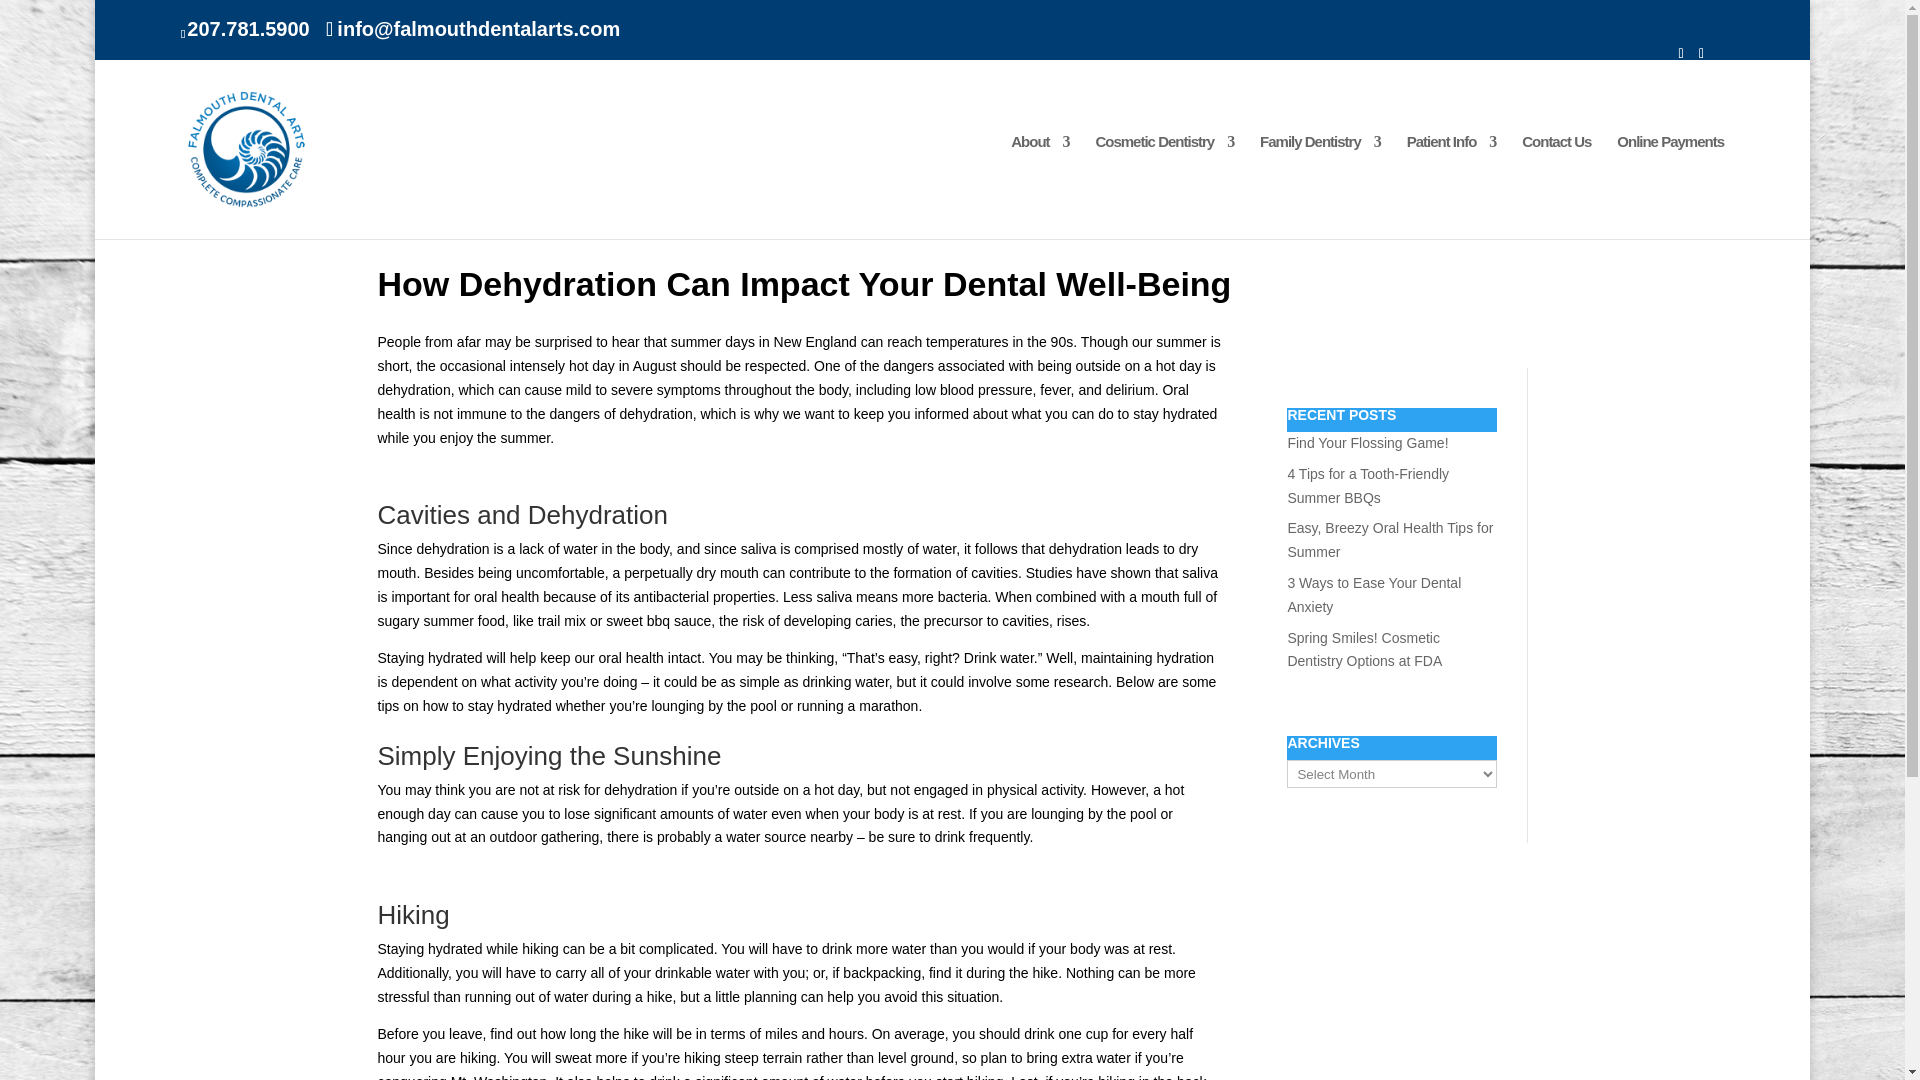 The height and width of the screenshot is (1080, 1920). What do you see at coordinates (1320, 179) in the screenshot?
I see `Family Dentistry` at bounding box center [1320, 179].